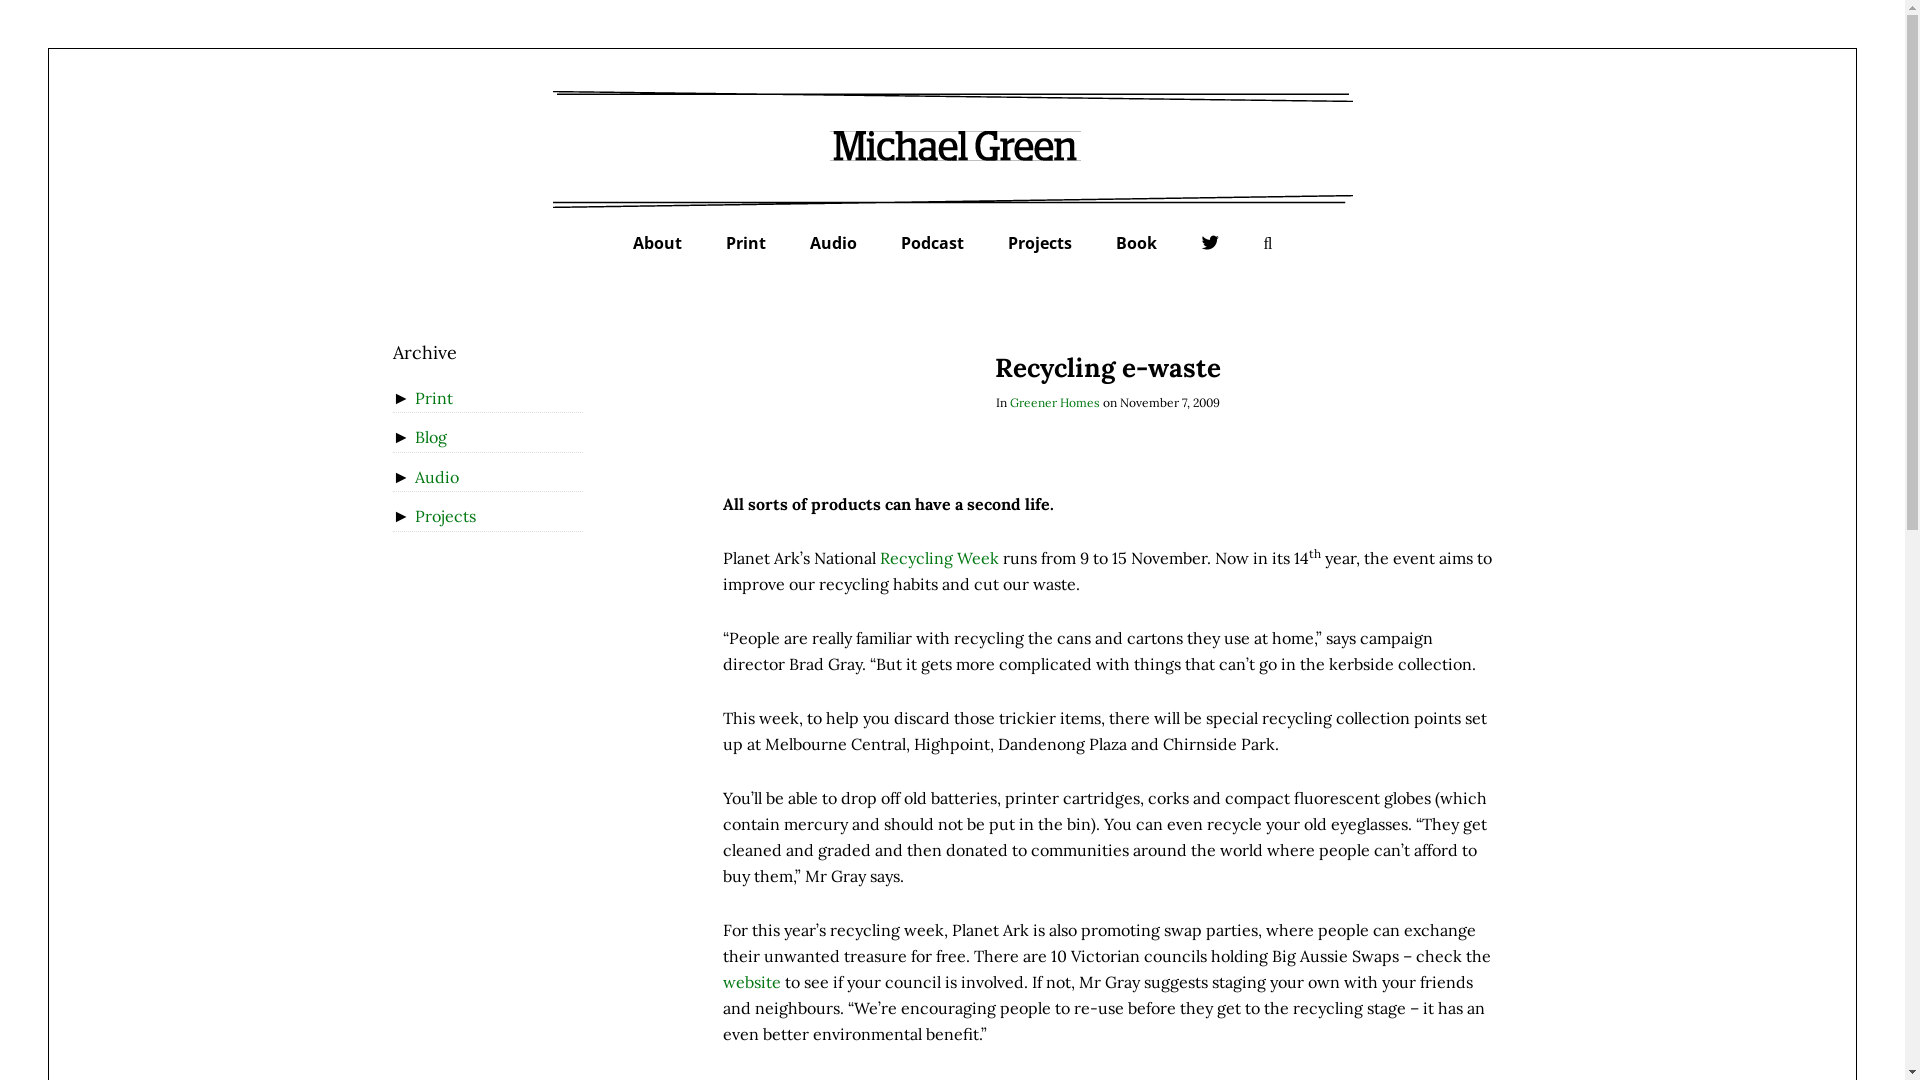 The image size is (1920, 1080). I want to click on Podcast, so click(932, 243).